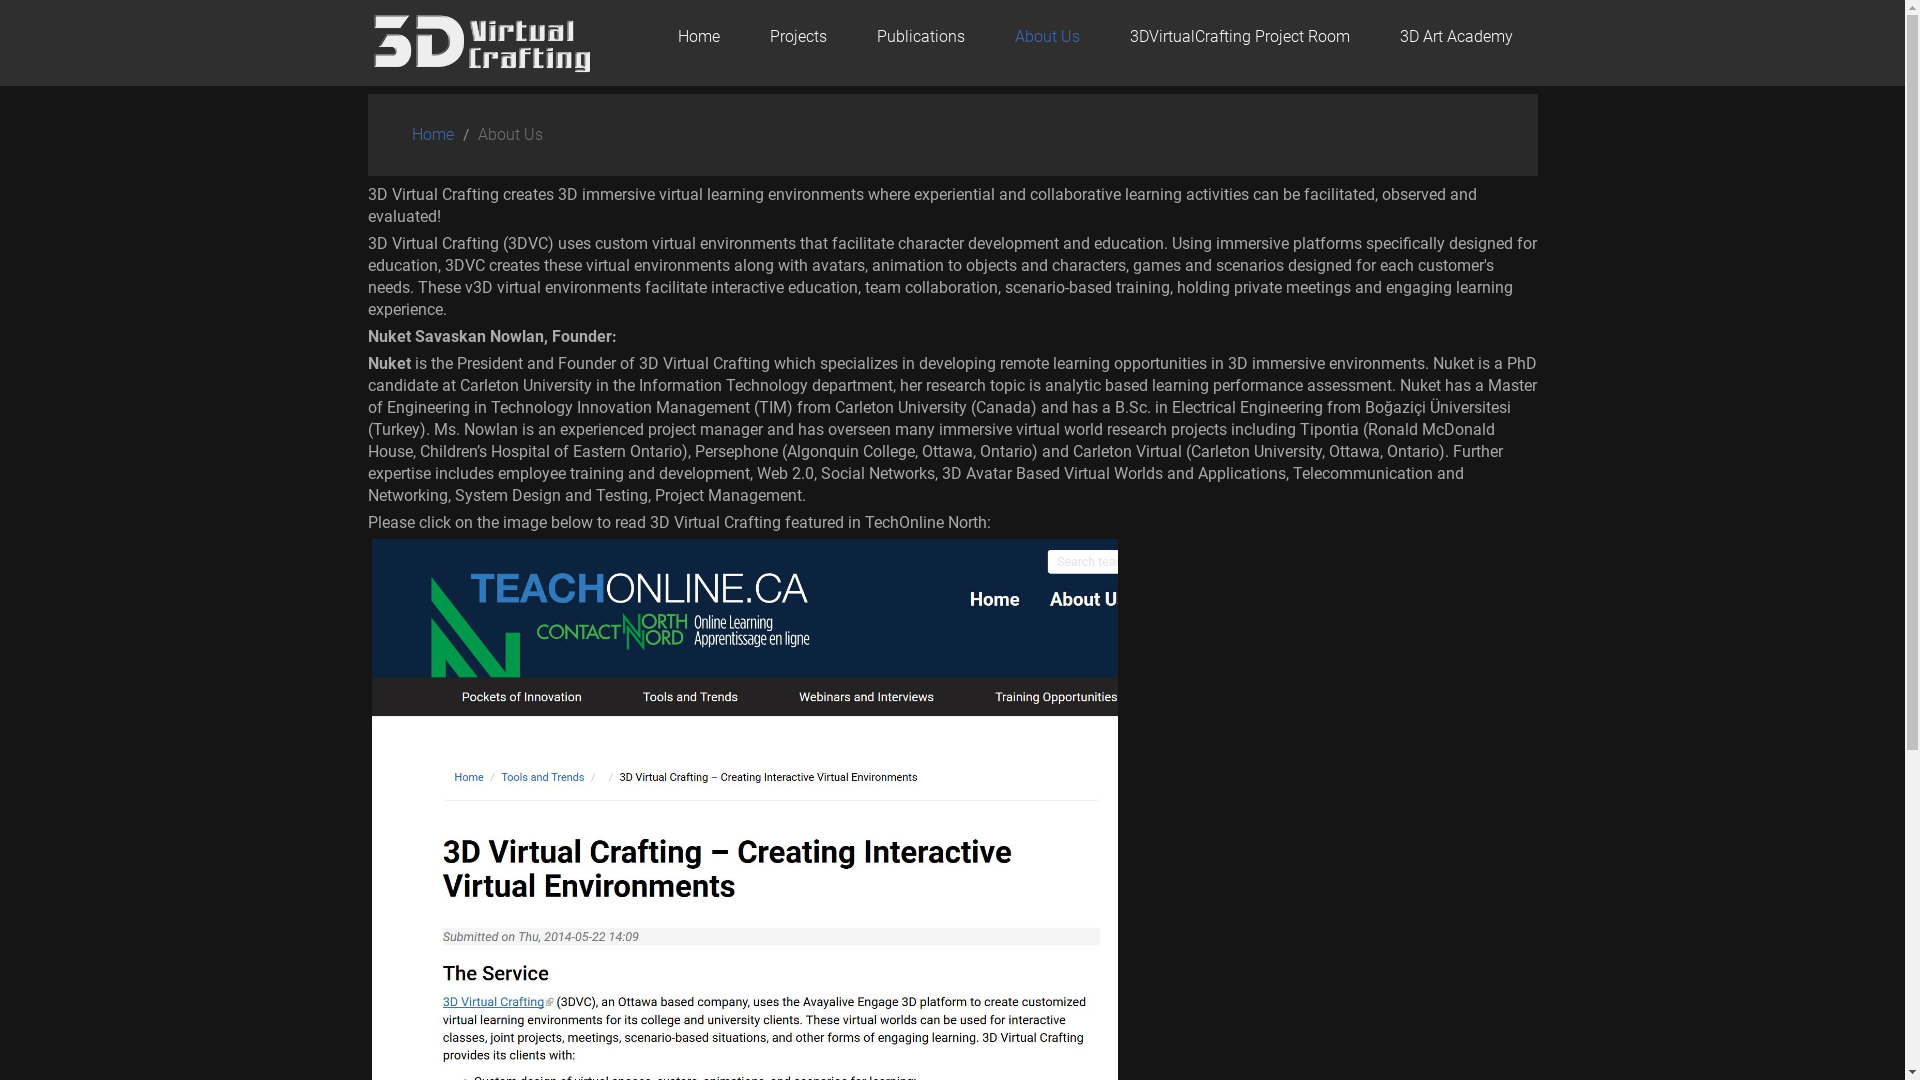 This screenshot has height=1080, width=1920. Describe the element at coordinates (433, 134) in the screenshot. I see `Home` at that location.